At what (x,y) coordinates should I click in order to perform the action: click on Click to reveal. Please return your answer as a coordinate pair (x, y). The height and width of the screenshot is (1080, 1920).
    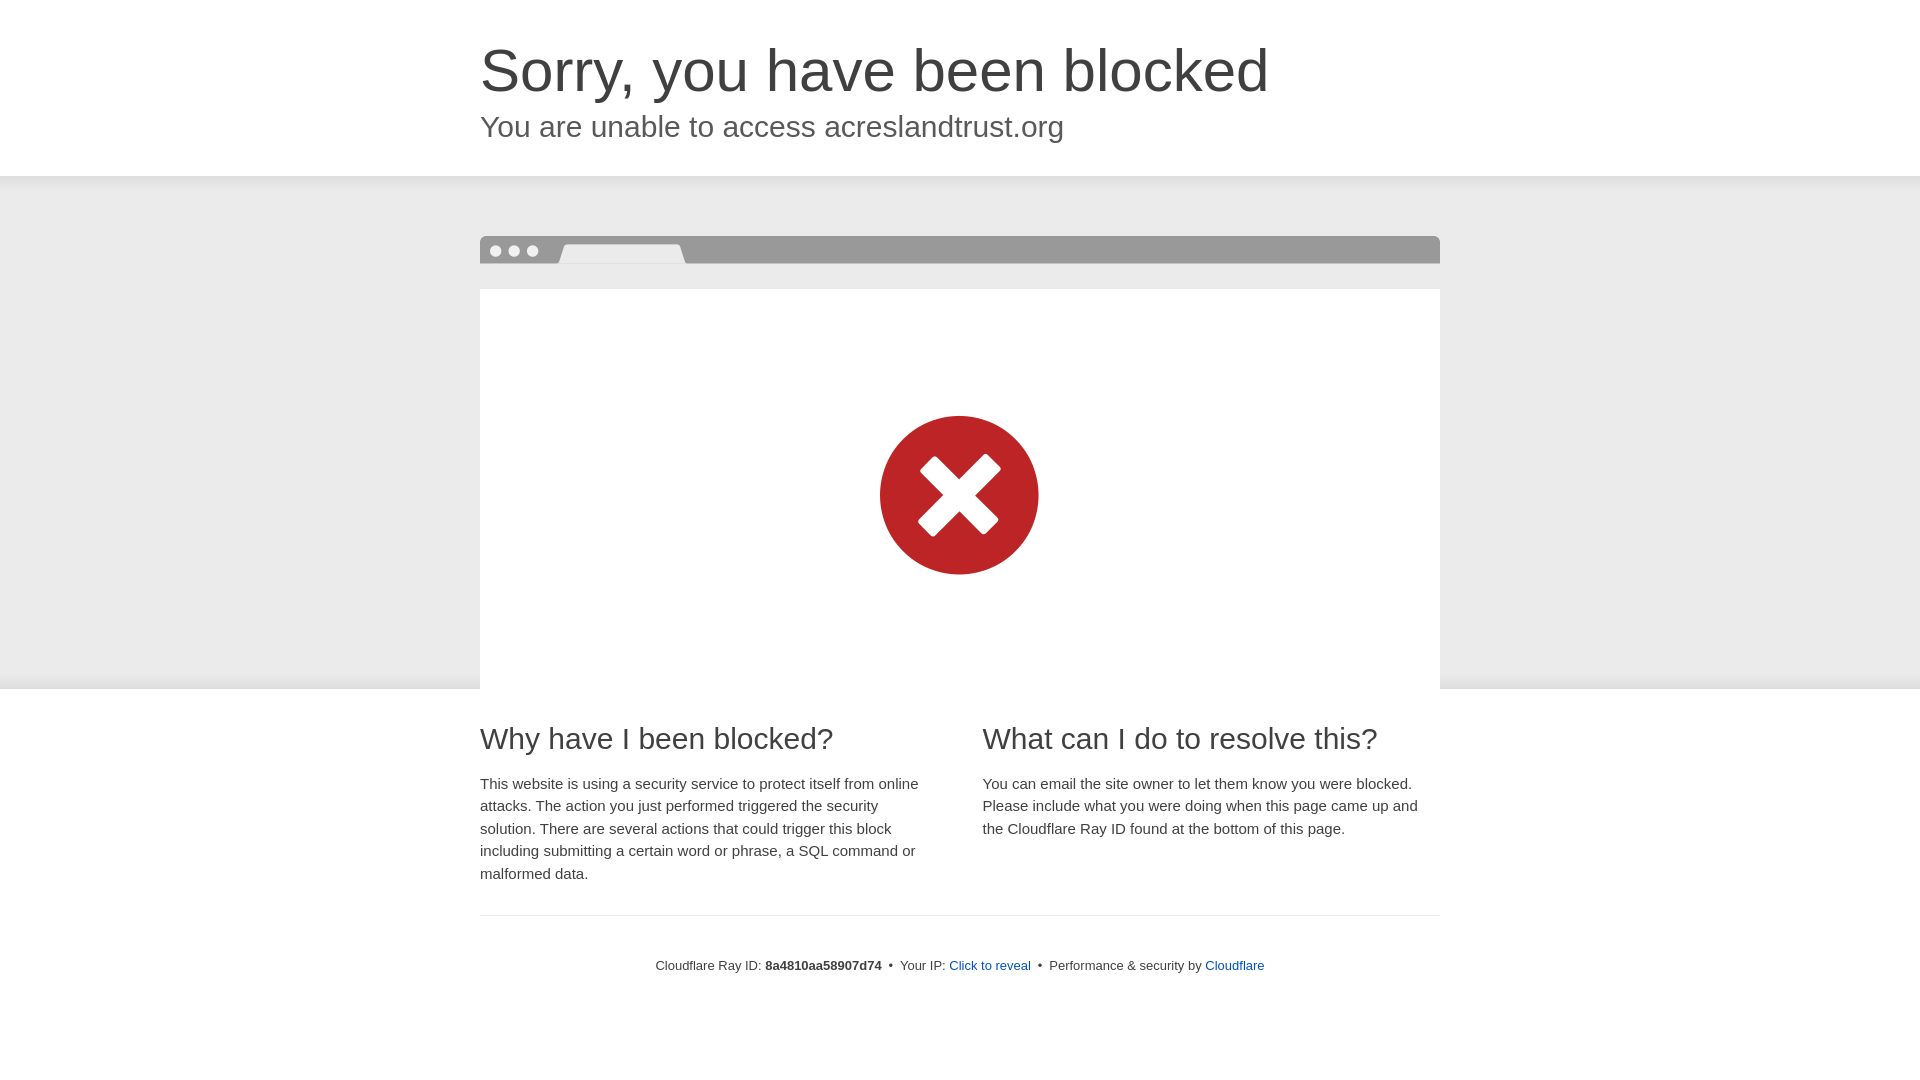
    Looking at the image, I should click on (990, 966).